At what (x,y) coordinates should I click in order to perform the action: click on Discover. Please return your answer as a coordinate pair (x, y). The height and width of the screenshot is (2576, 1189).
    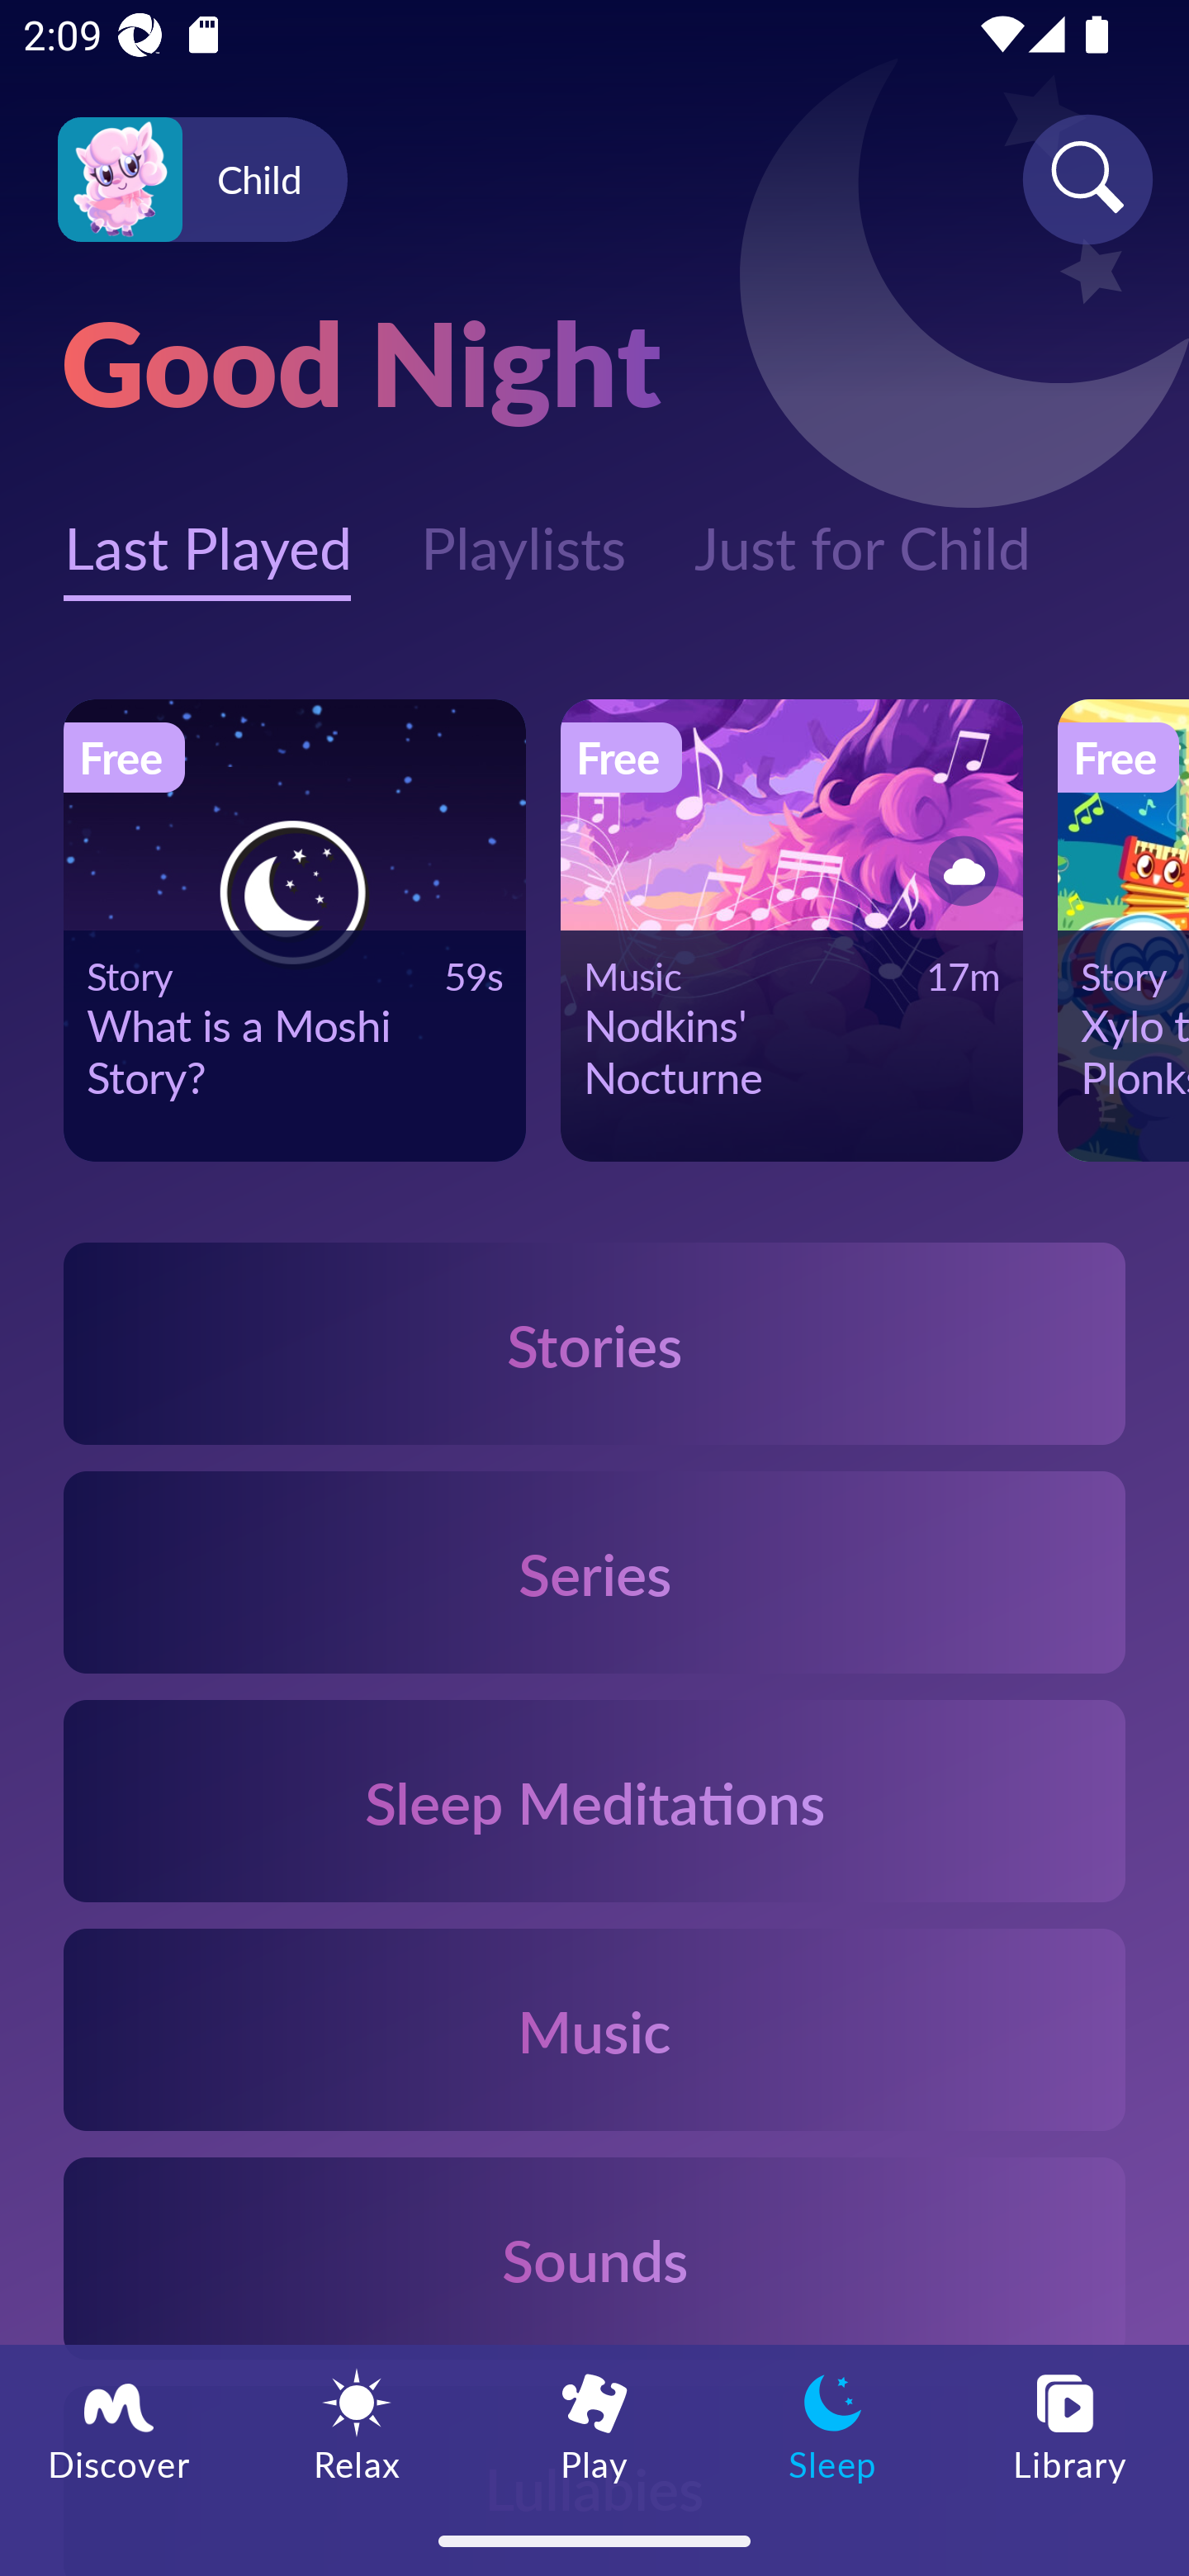
    Looking at the image, I should click on (119, 2425).